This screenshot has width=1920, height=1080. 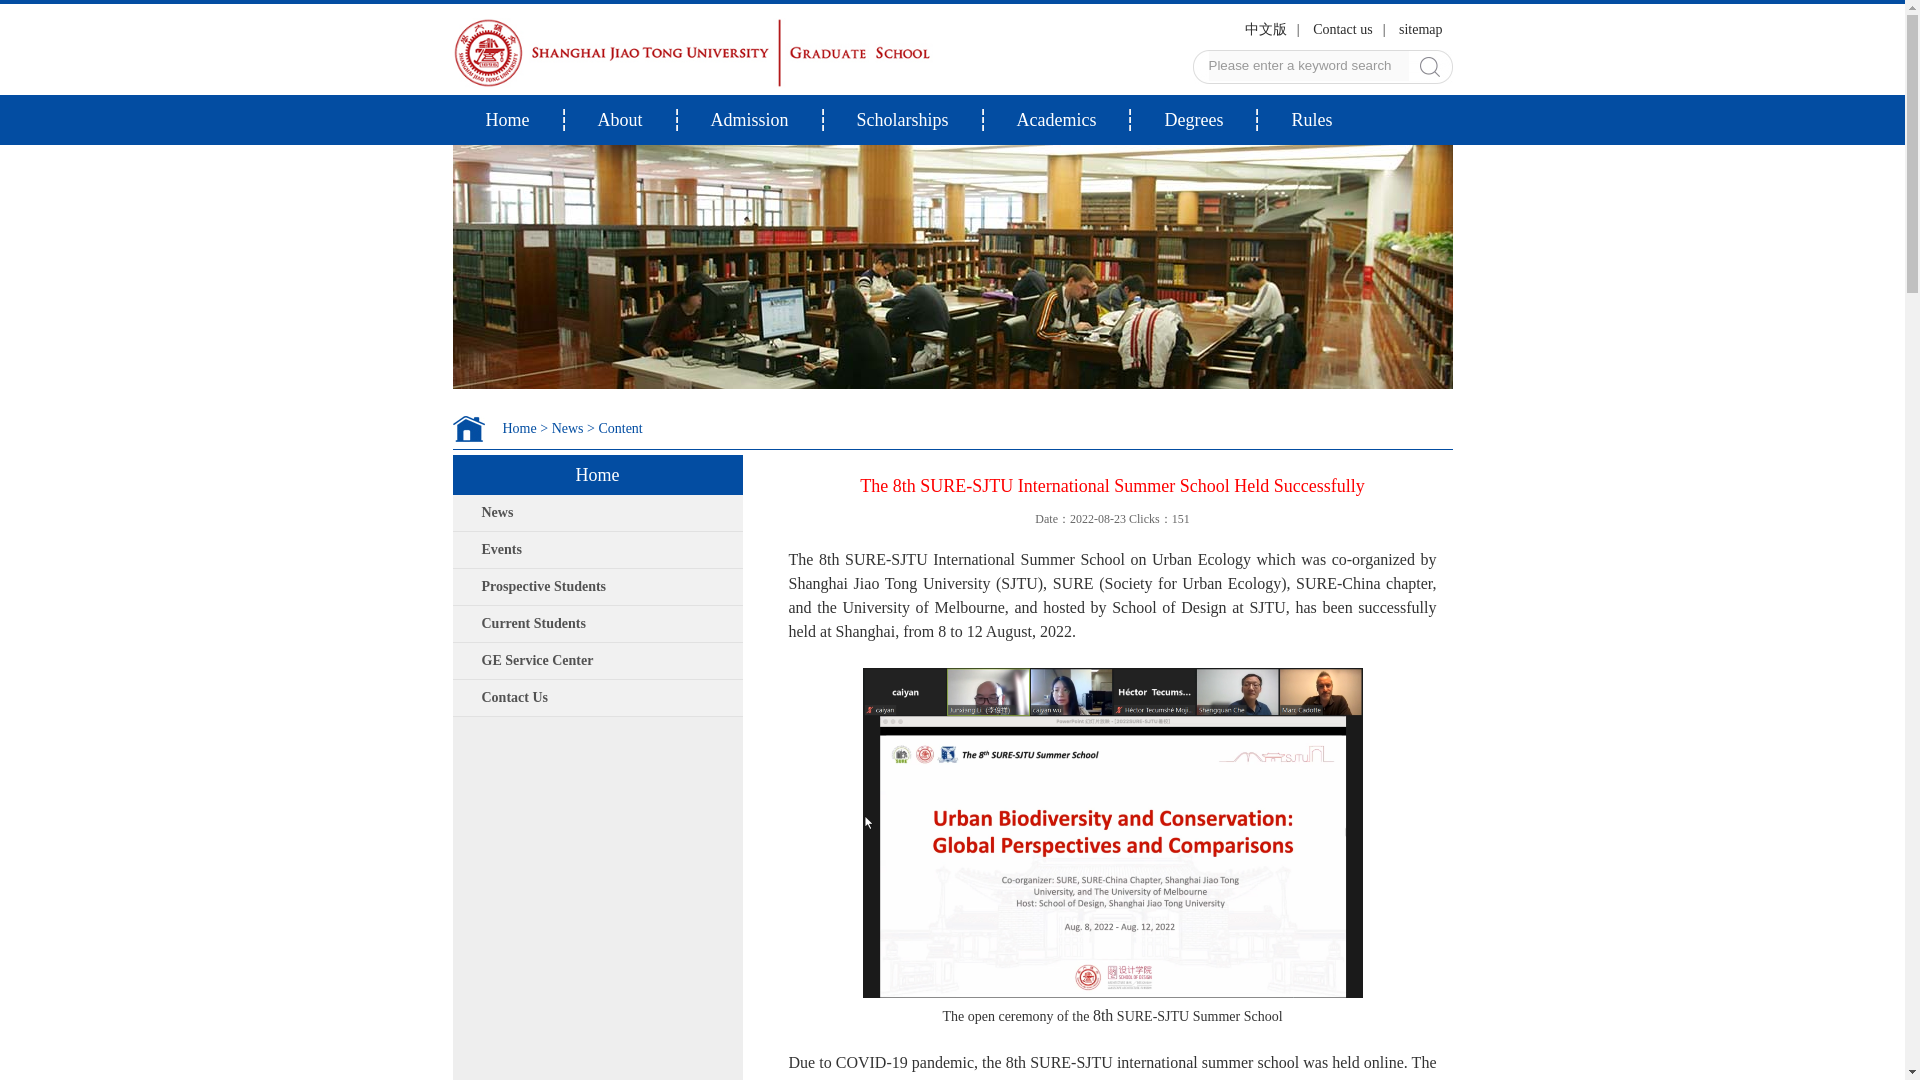 I want to click on Degrees, so click(x=1192, y=120).